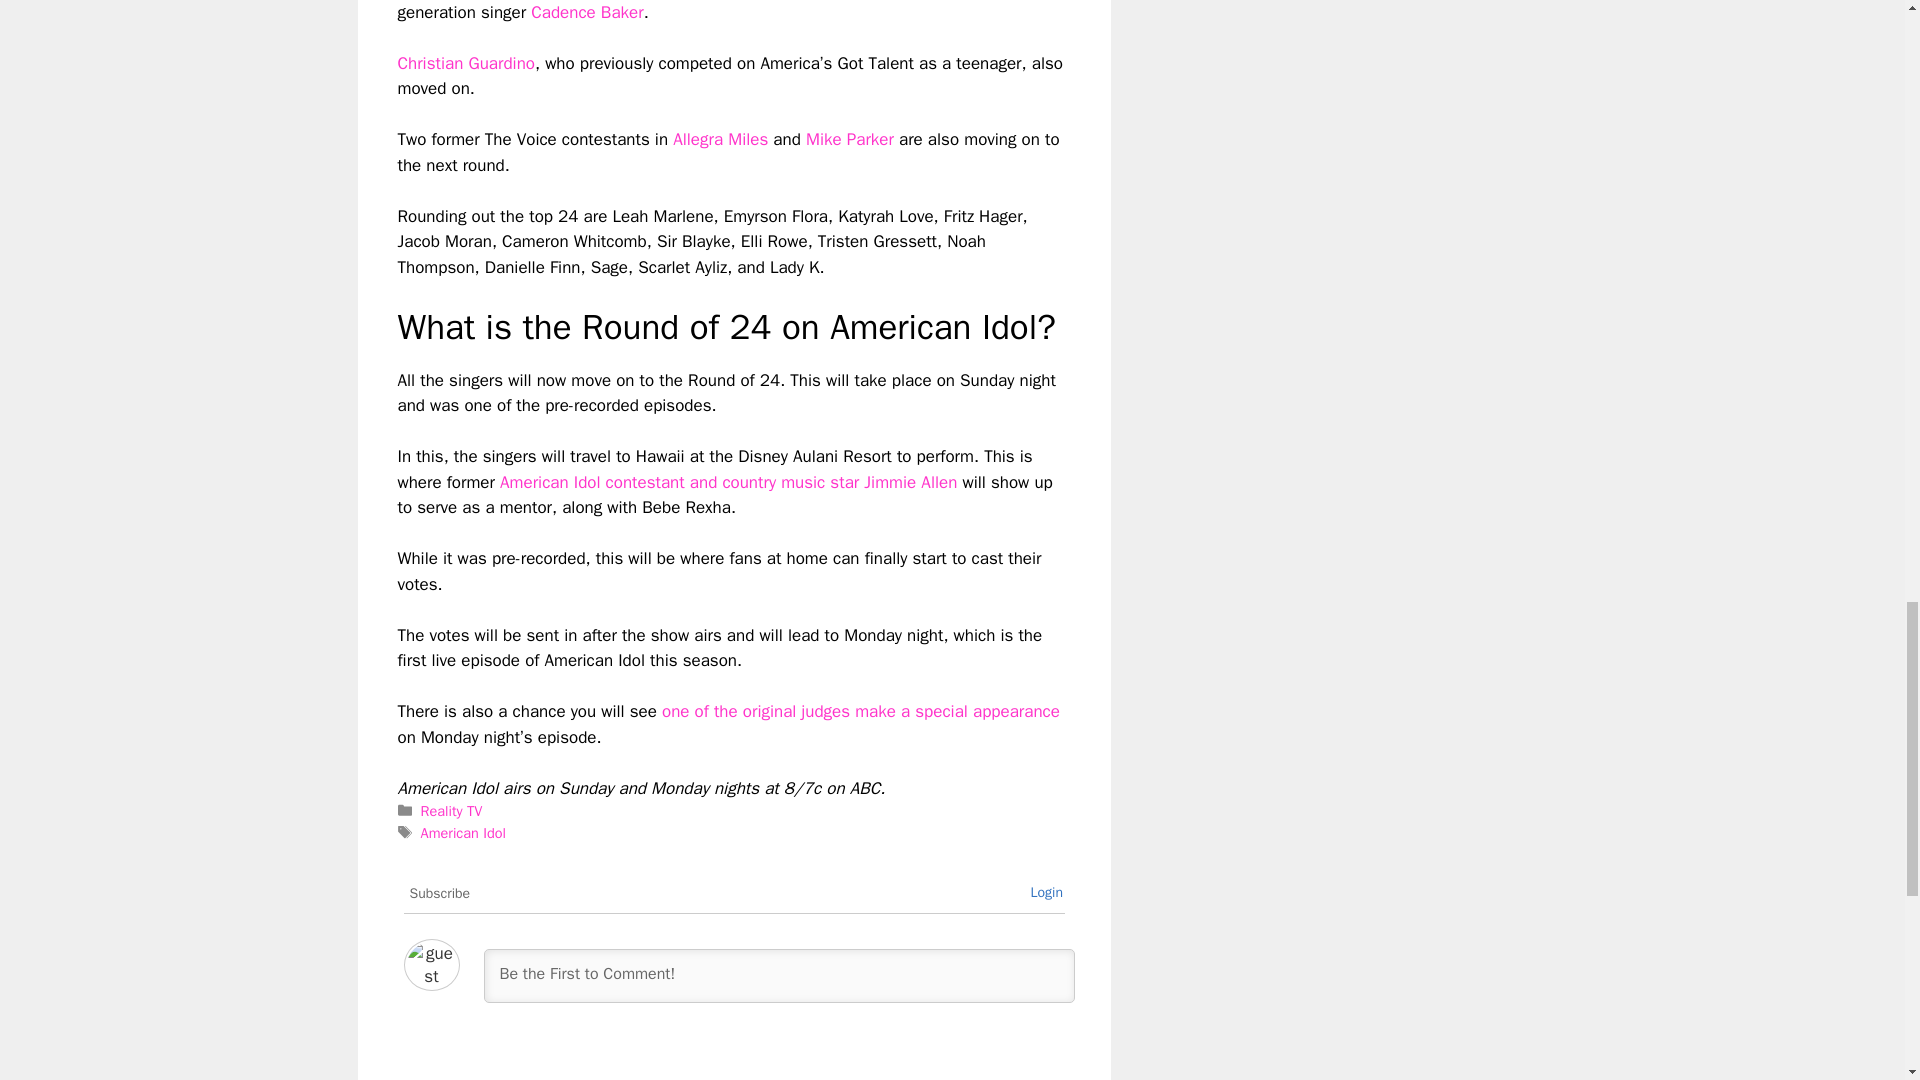 This screenshot has width=1920, height=1080. I want to click on Login, so click(1046, 892).